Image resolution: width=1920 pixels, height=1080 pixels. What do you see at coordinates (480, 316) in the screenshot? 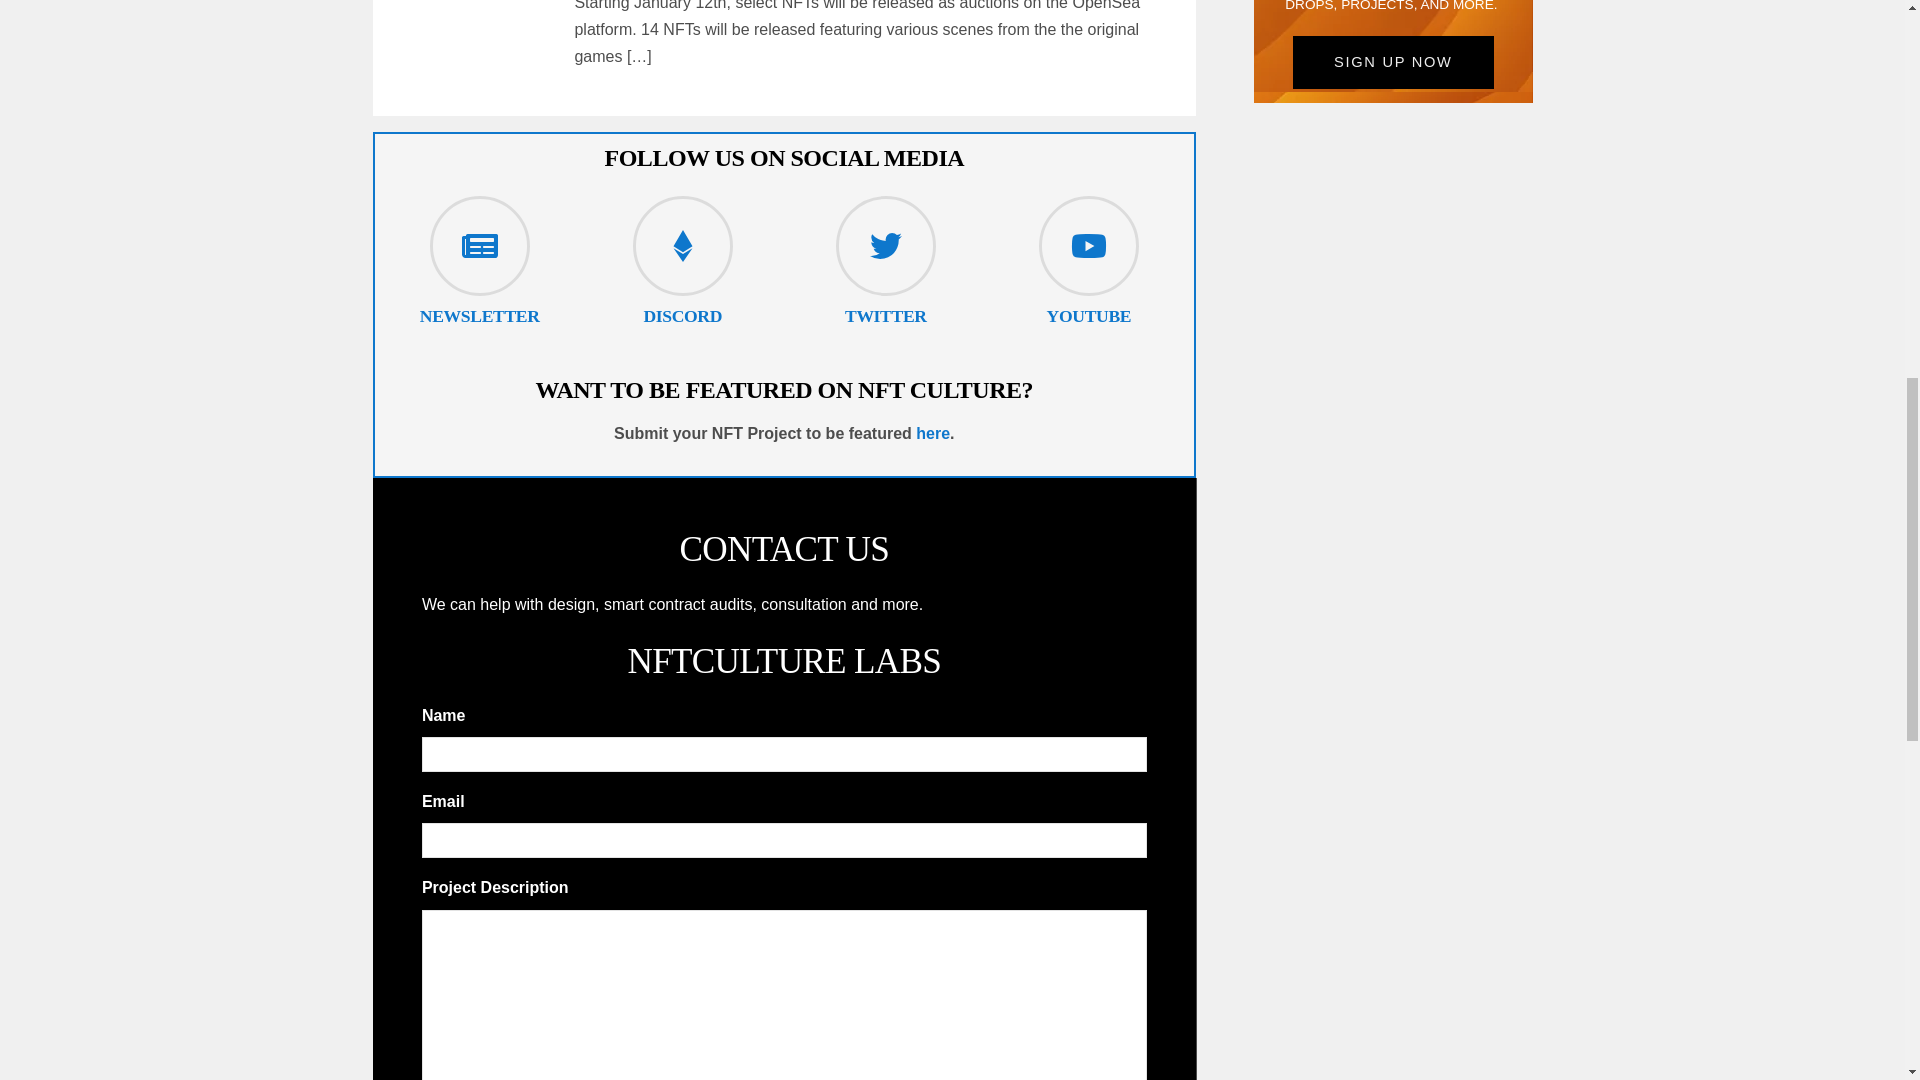
I see `NEWSLETTER` at bounding box center [480, 316].